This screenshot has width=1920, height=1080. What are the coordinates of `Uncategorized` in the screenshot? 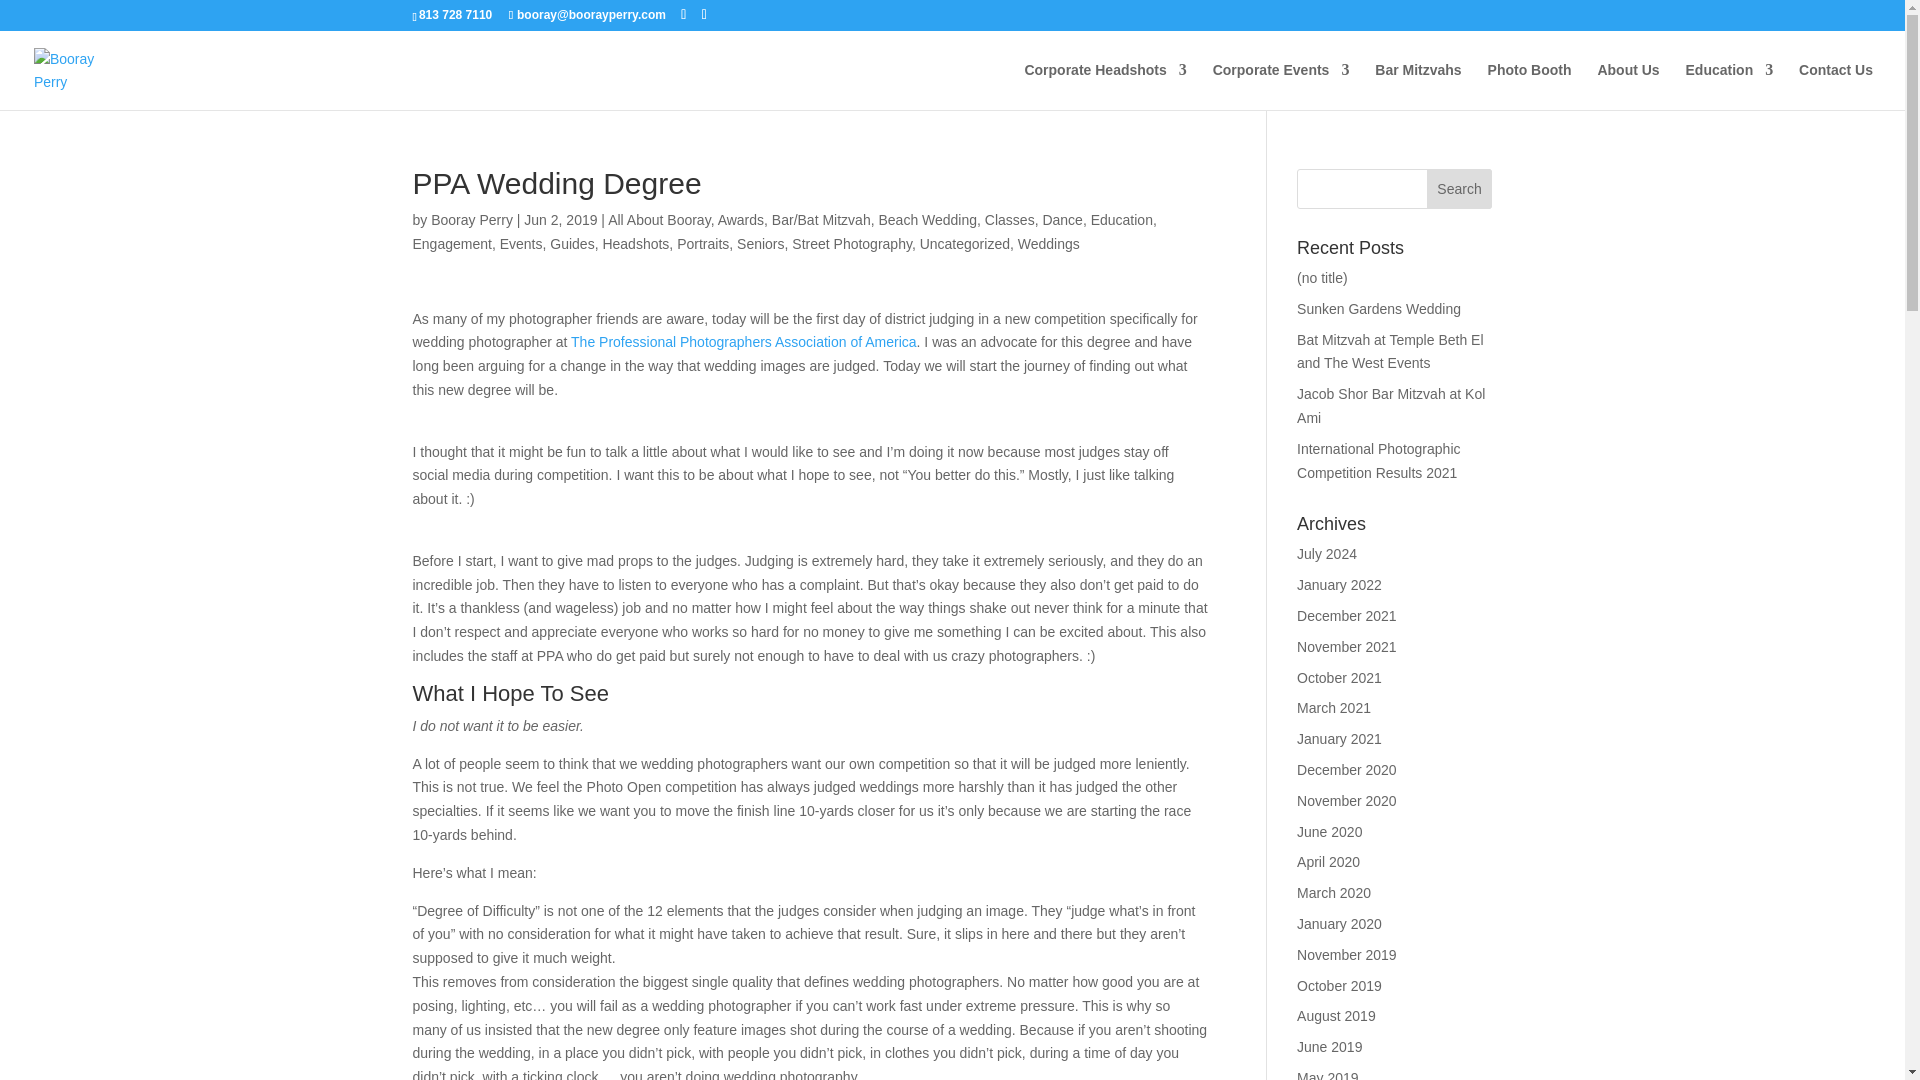 It's located at (964, 244).